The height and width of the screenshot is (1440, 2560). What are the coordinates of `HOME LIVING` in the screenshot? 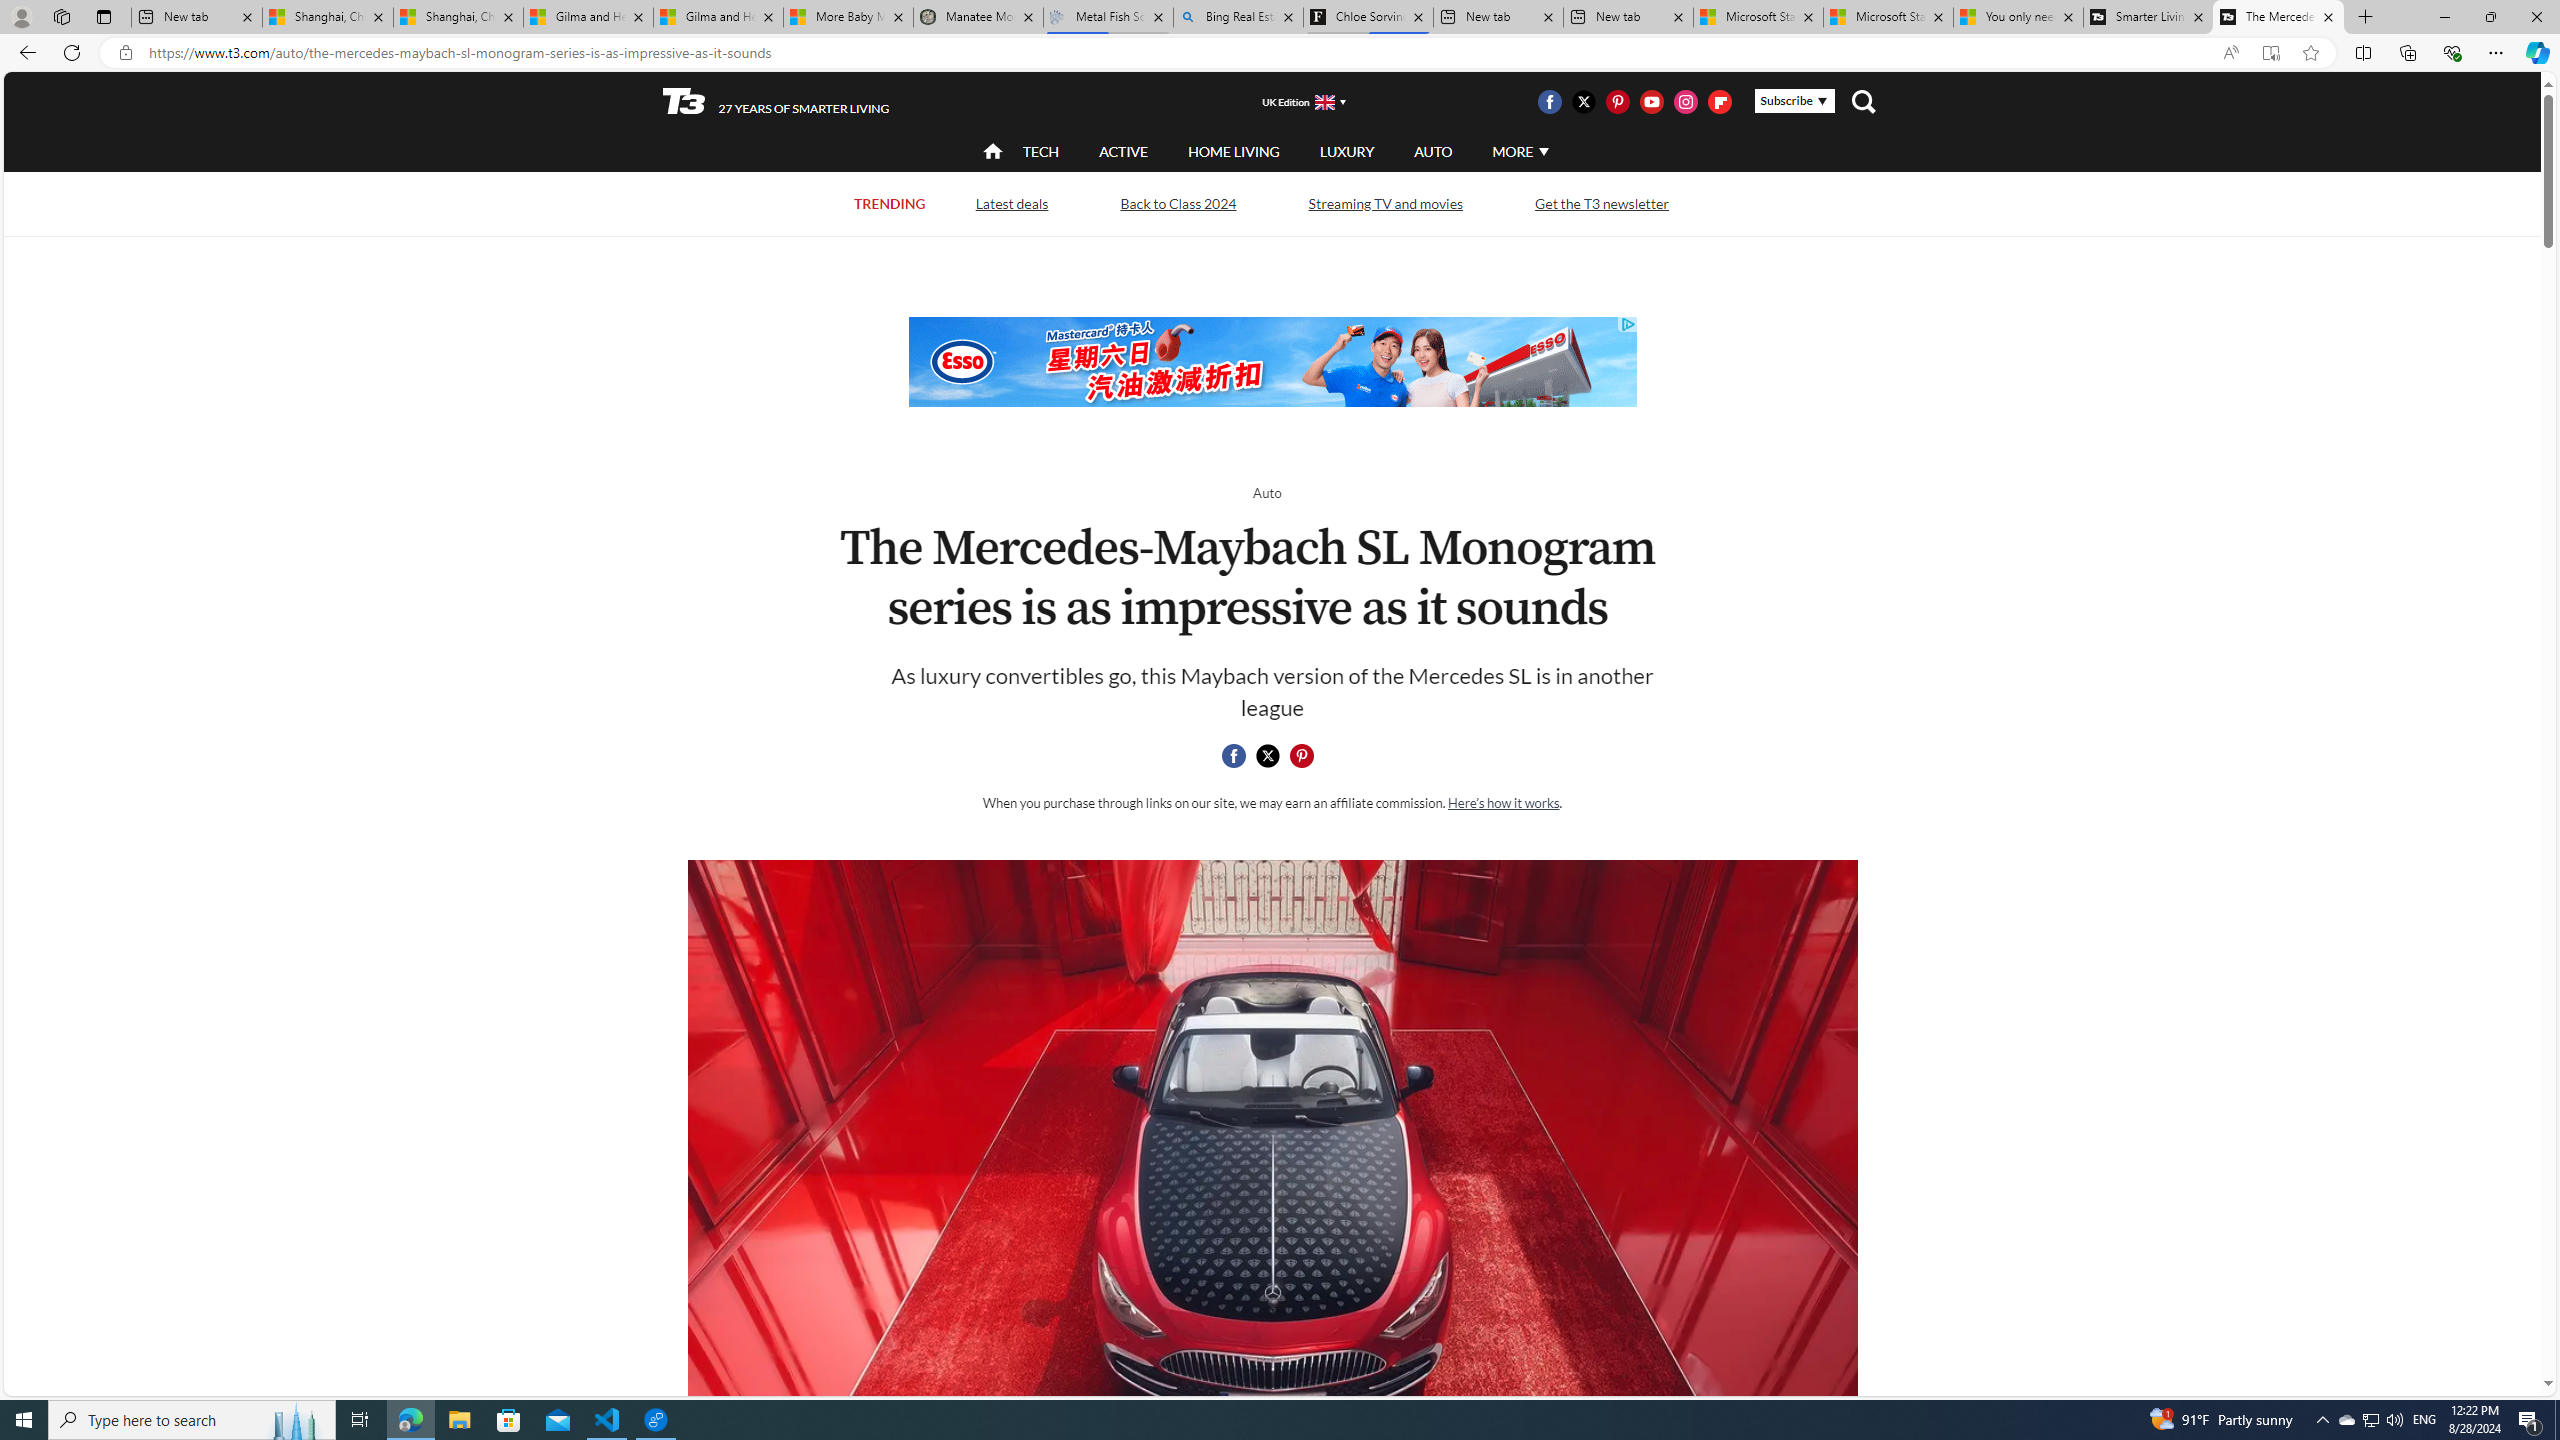 It's located at (1234, 150).